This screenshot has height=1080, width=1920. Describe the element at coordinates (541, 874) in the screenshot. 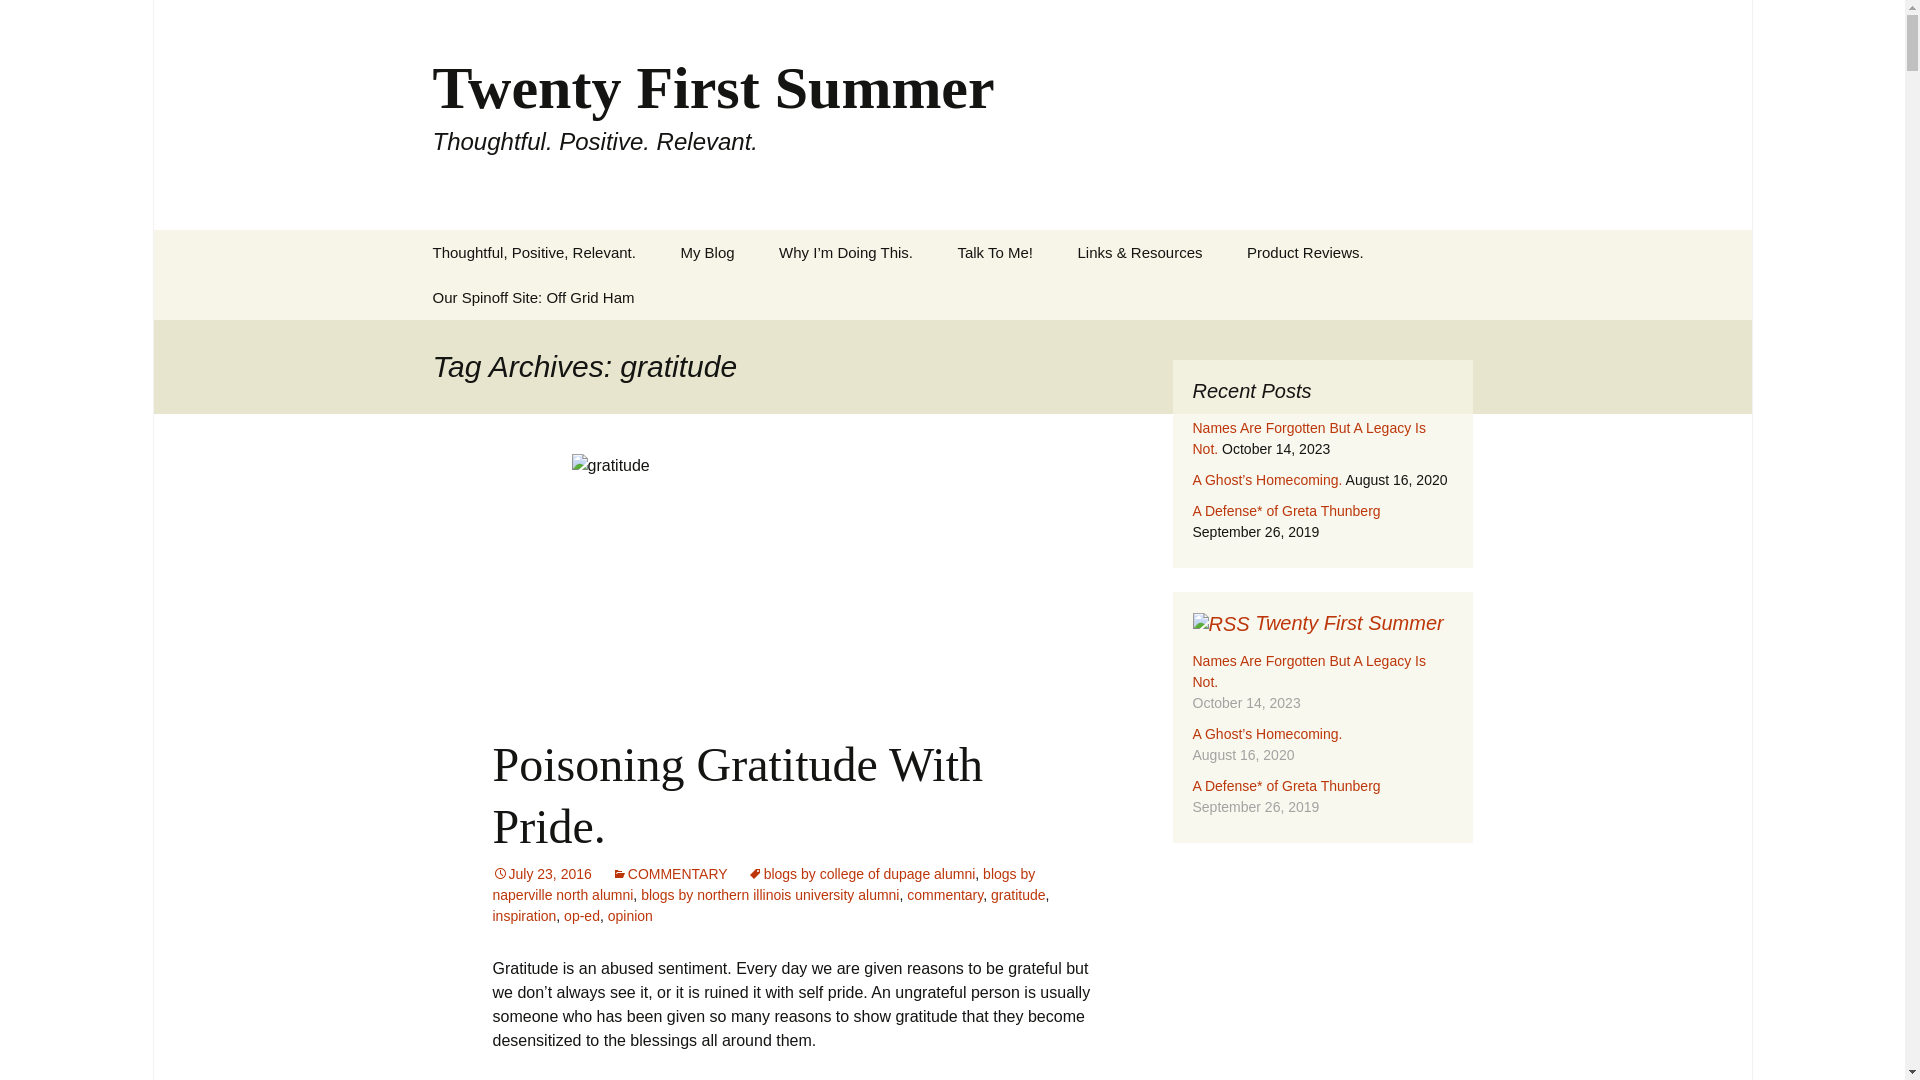

I see `inspiration` at that location.